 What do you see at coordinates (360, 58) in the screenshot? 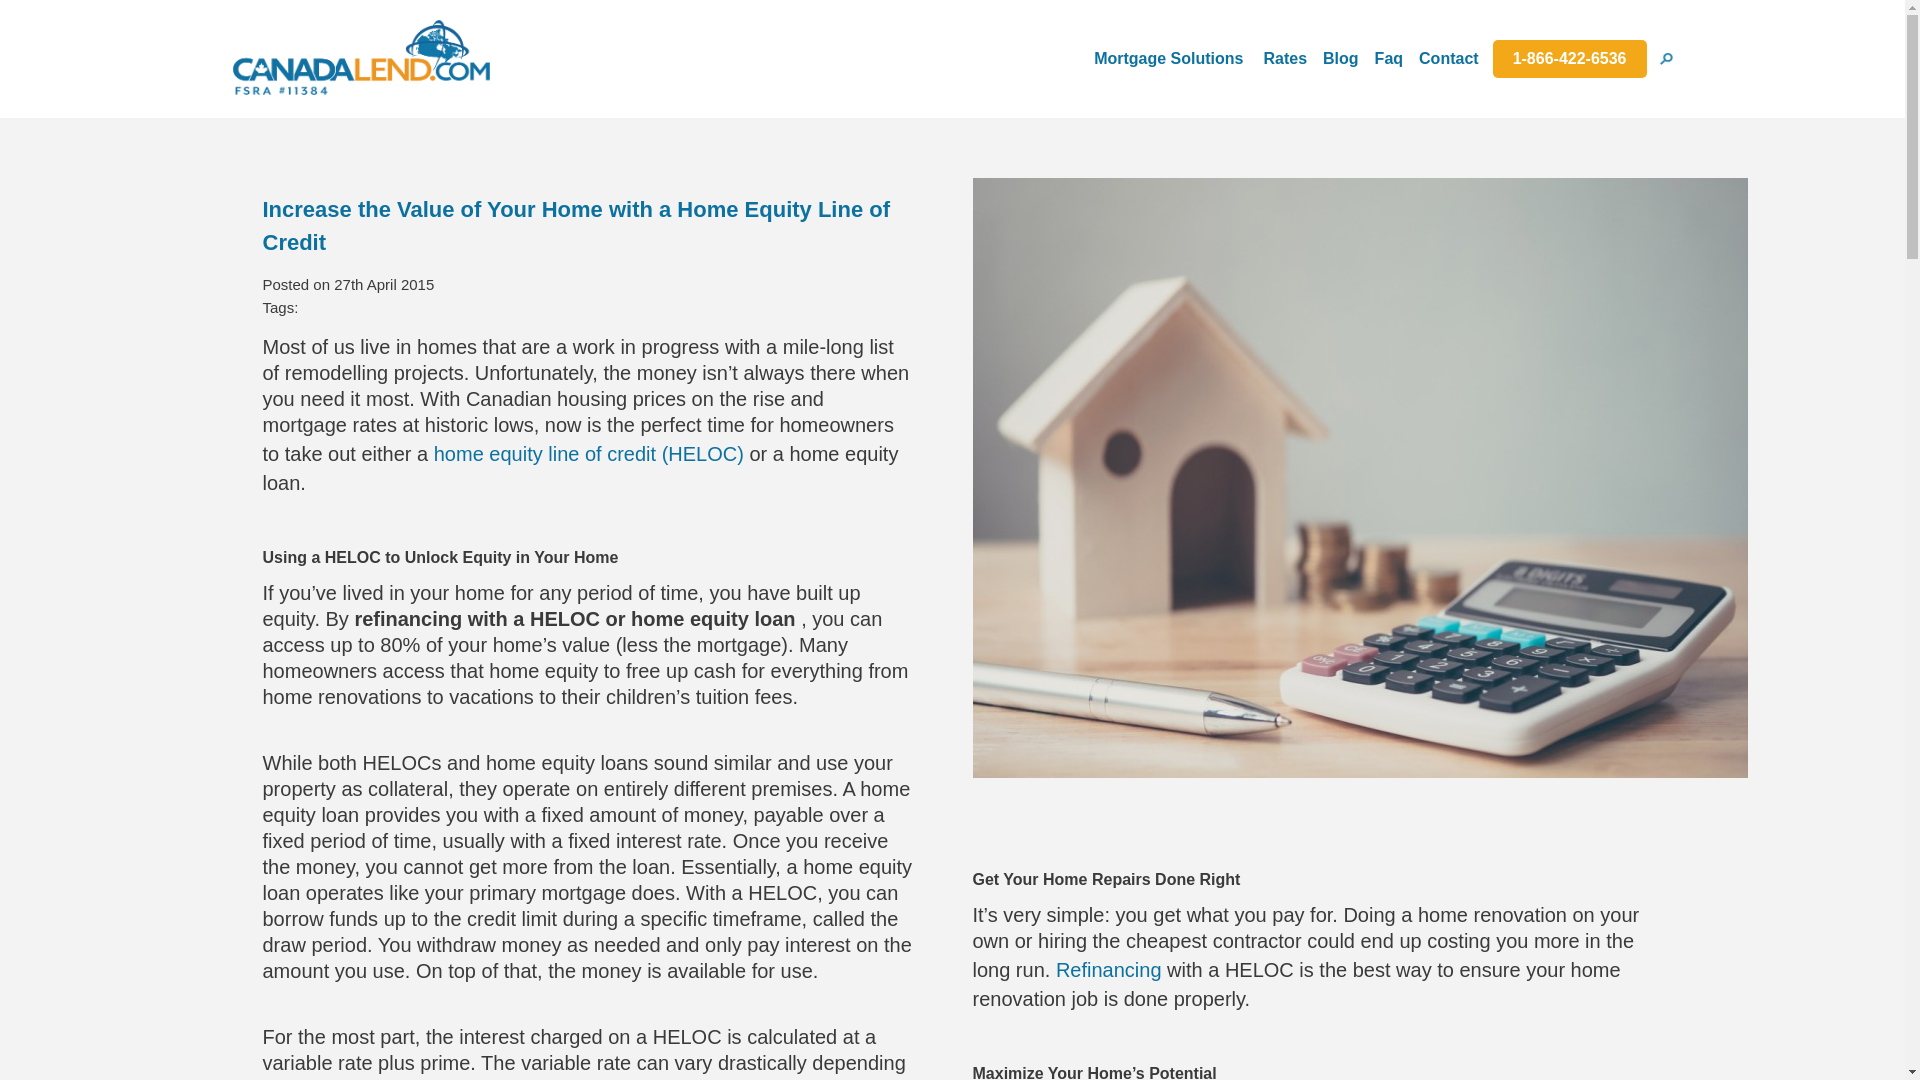
I see `Professional Mortgage Broker  - Canadalend` at bounding box center [360, 58].